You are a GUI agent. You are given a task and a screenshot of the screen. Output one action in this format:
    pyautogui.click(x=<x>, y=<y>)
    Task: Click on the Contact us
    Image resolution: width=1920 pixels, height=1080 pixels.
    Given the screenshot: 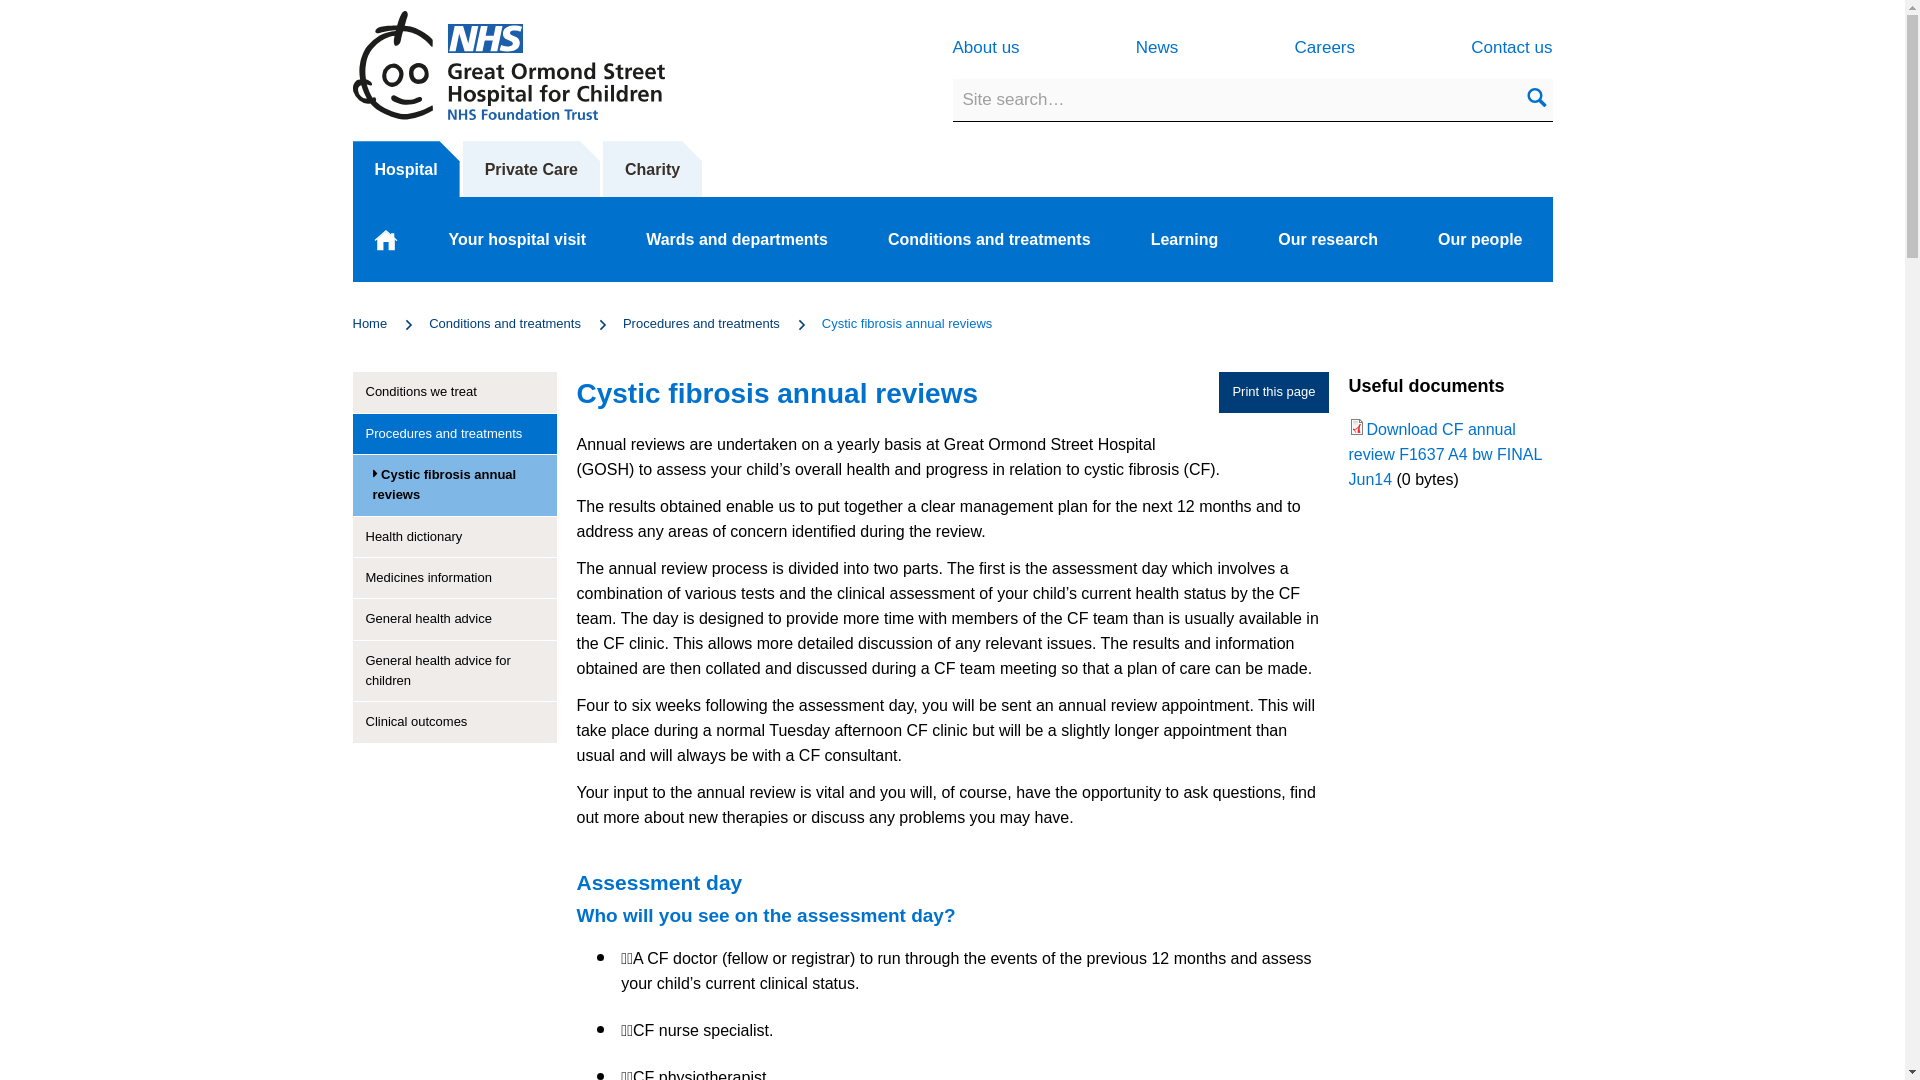 What is the action you would take?
    pyautogui.click(x=1510, y=48)
    